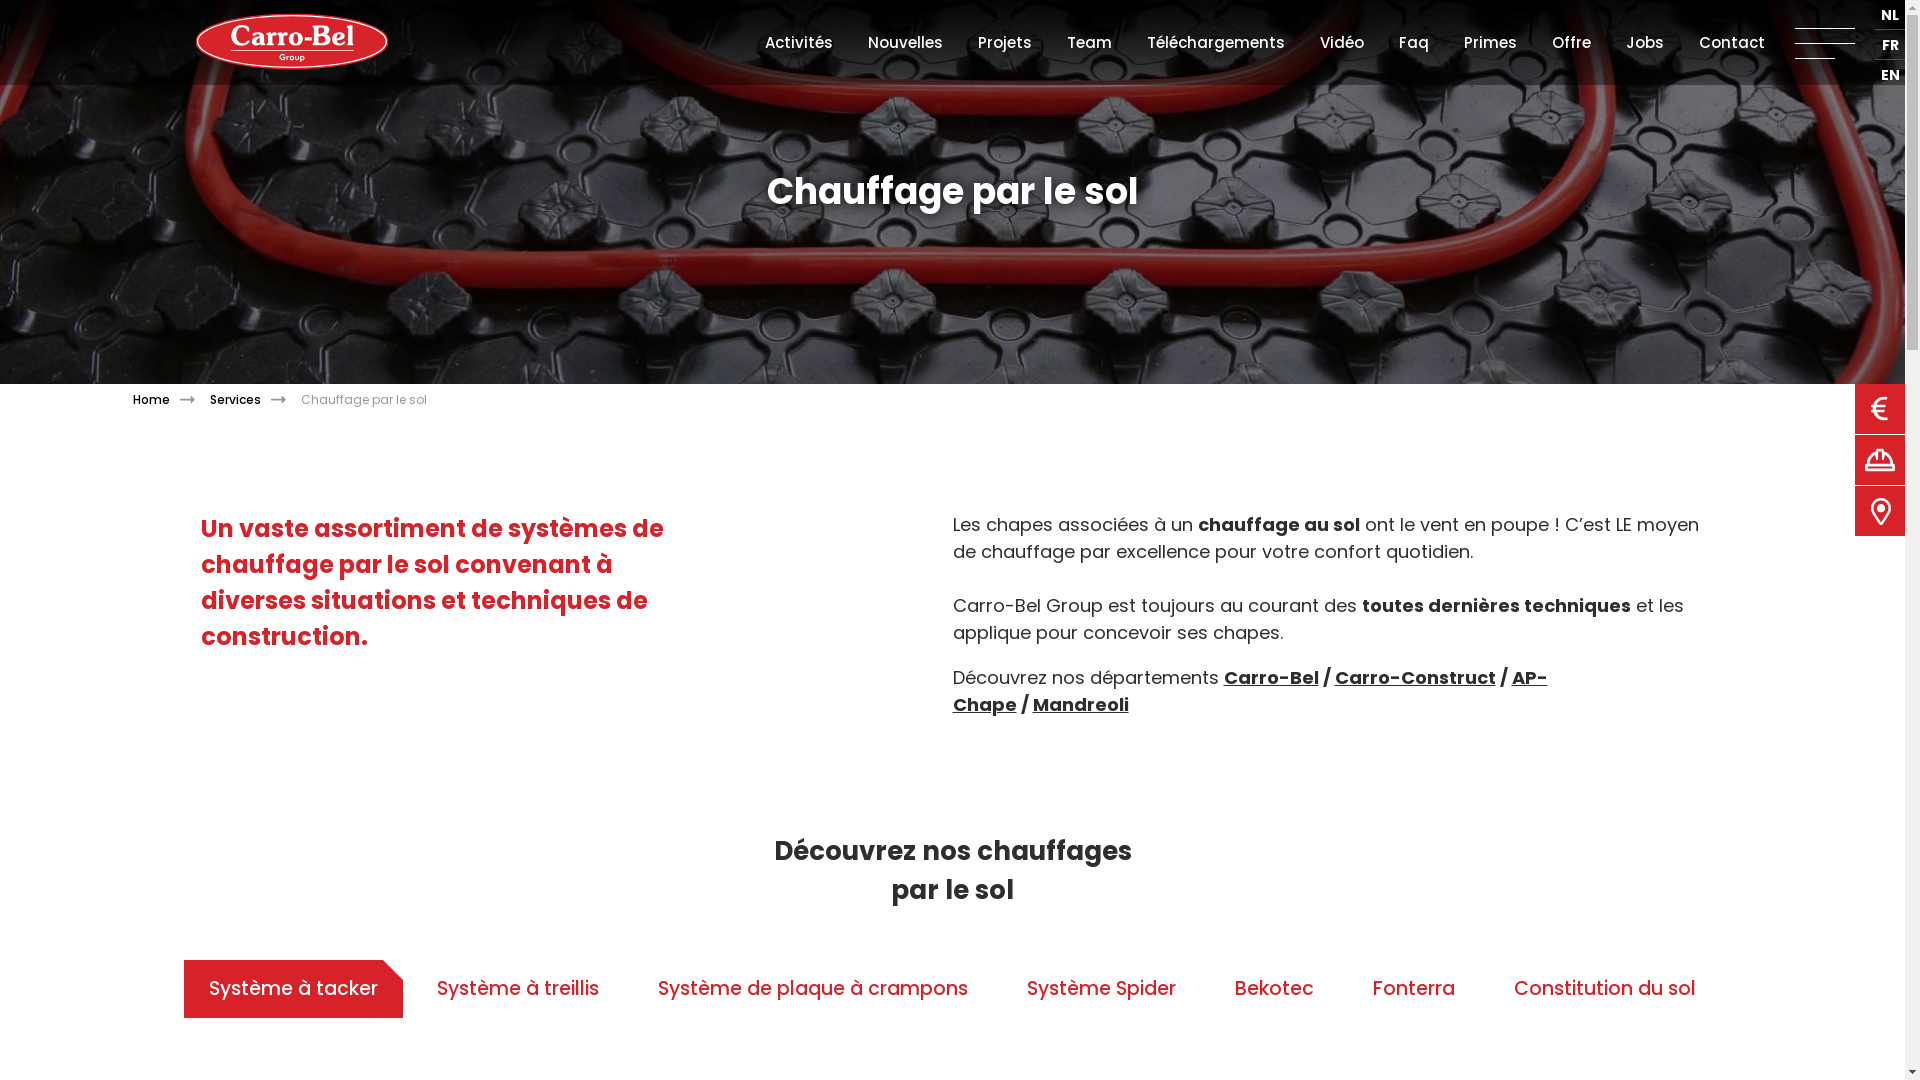  What do you see at coordinates (906, 42) in the screenshot?
I see `Nouvelles` at bounding box center [906, 42].